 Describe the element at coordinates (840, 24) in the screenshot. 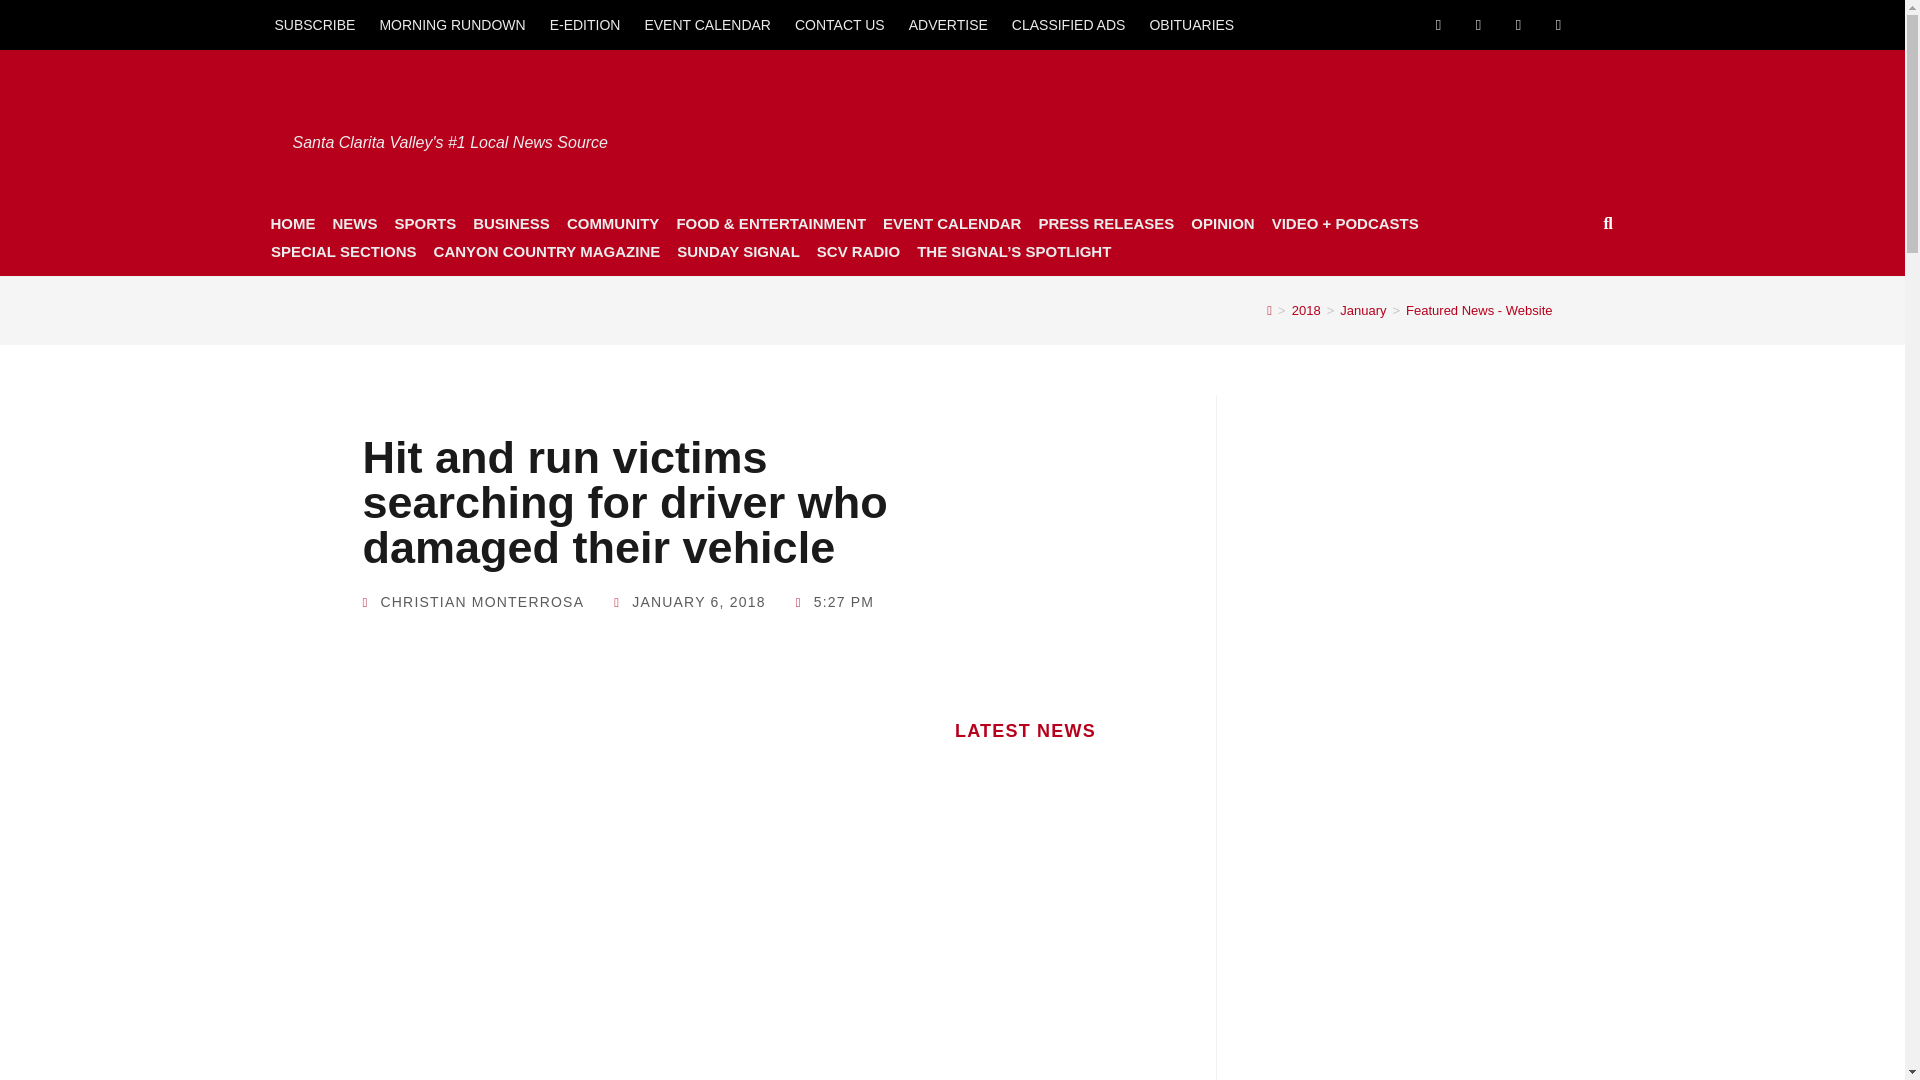

I see `CONTACT US` at that location.